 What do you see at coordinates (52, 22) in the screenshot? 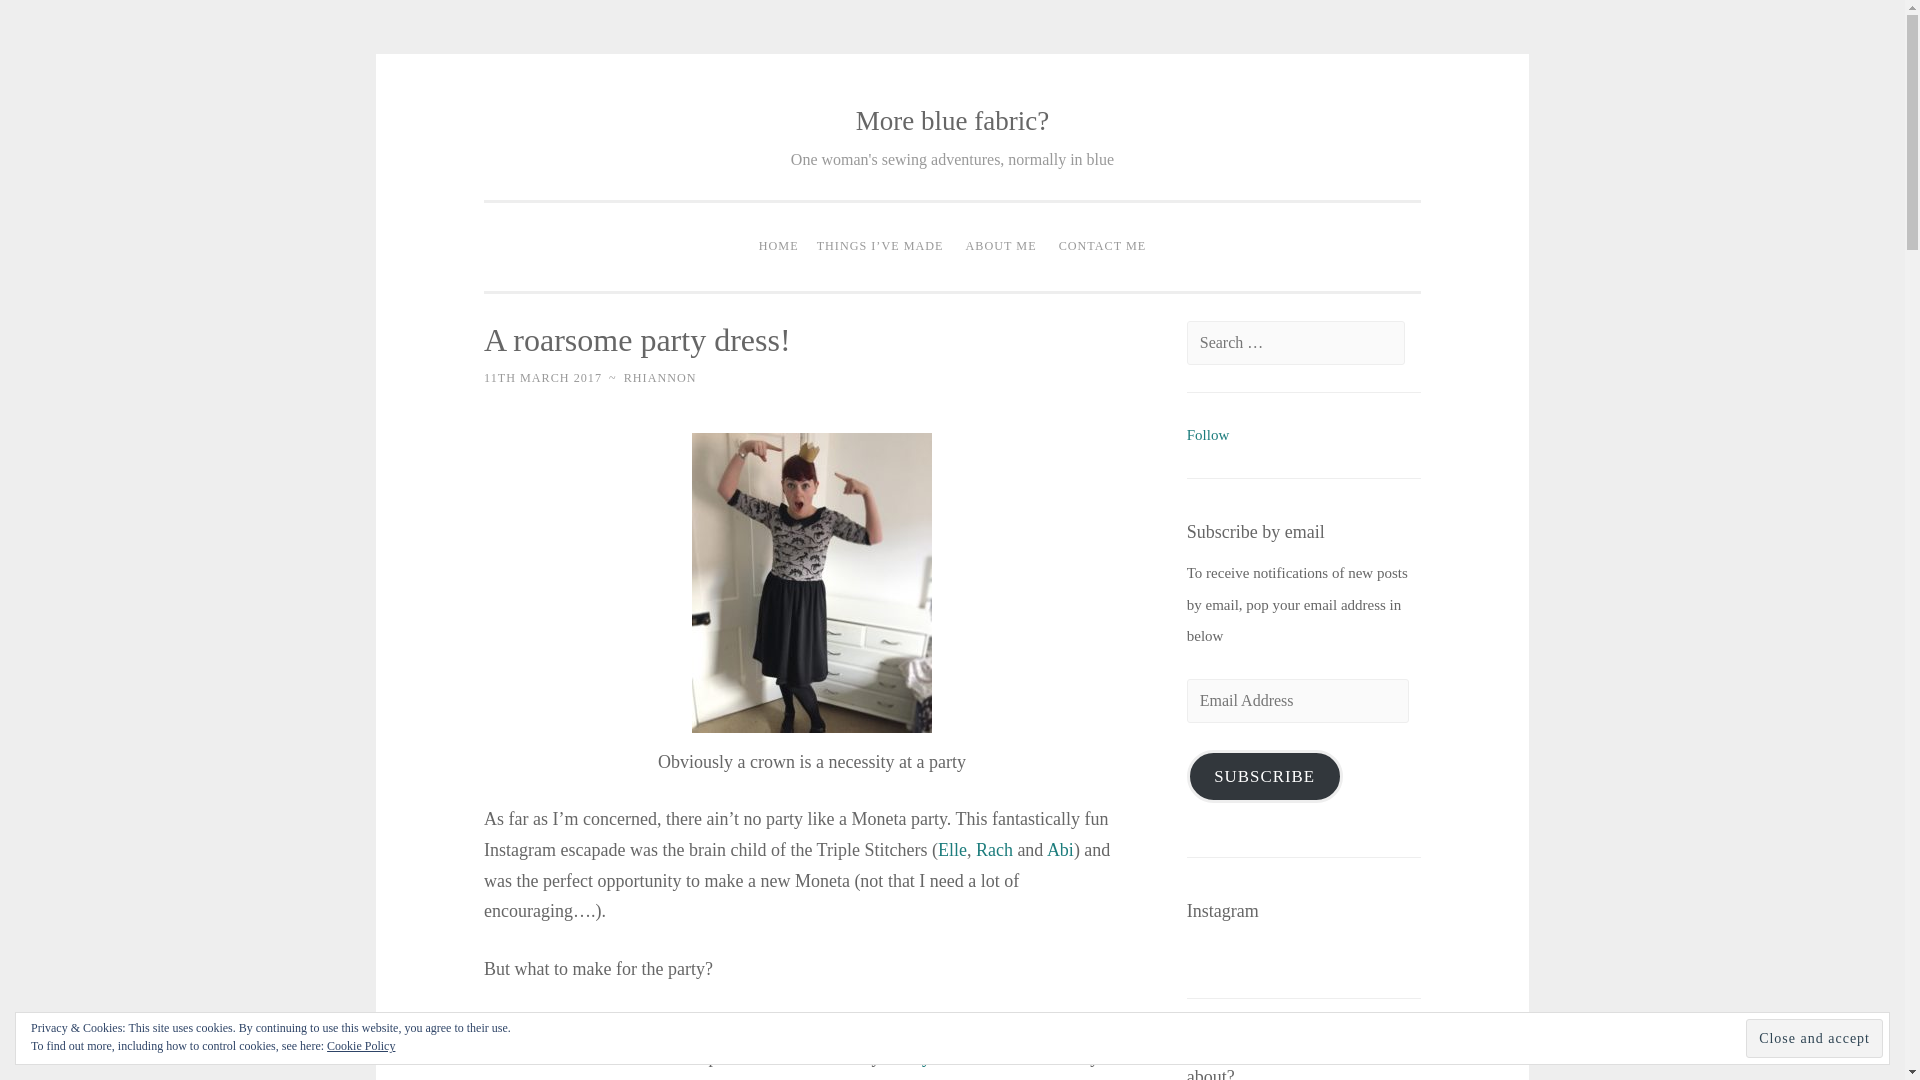
I see `Search` at bounding box center [52, 22].